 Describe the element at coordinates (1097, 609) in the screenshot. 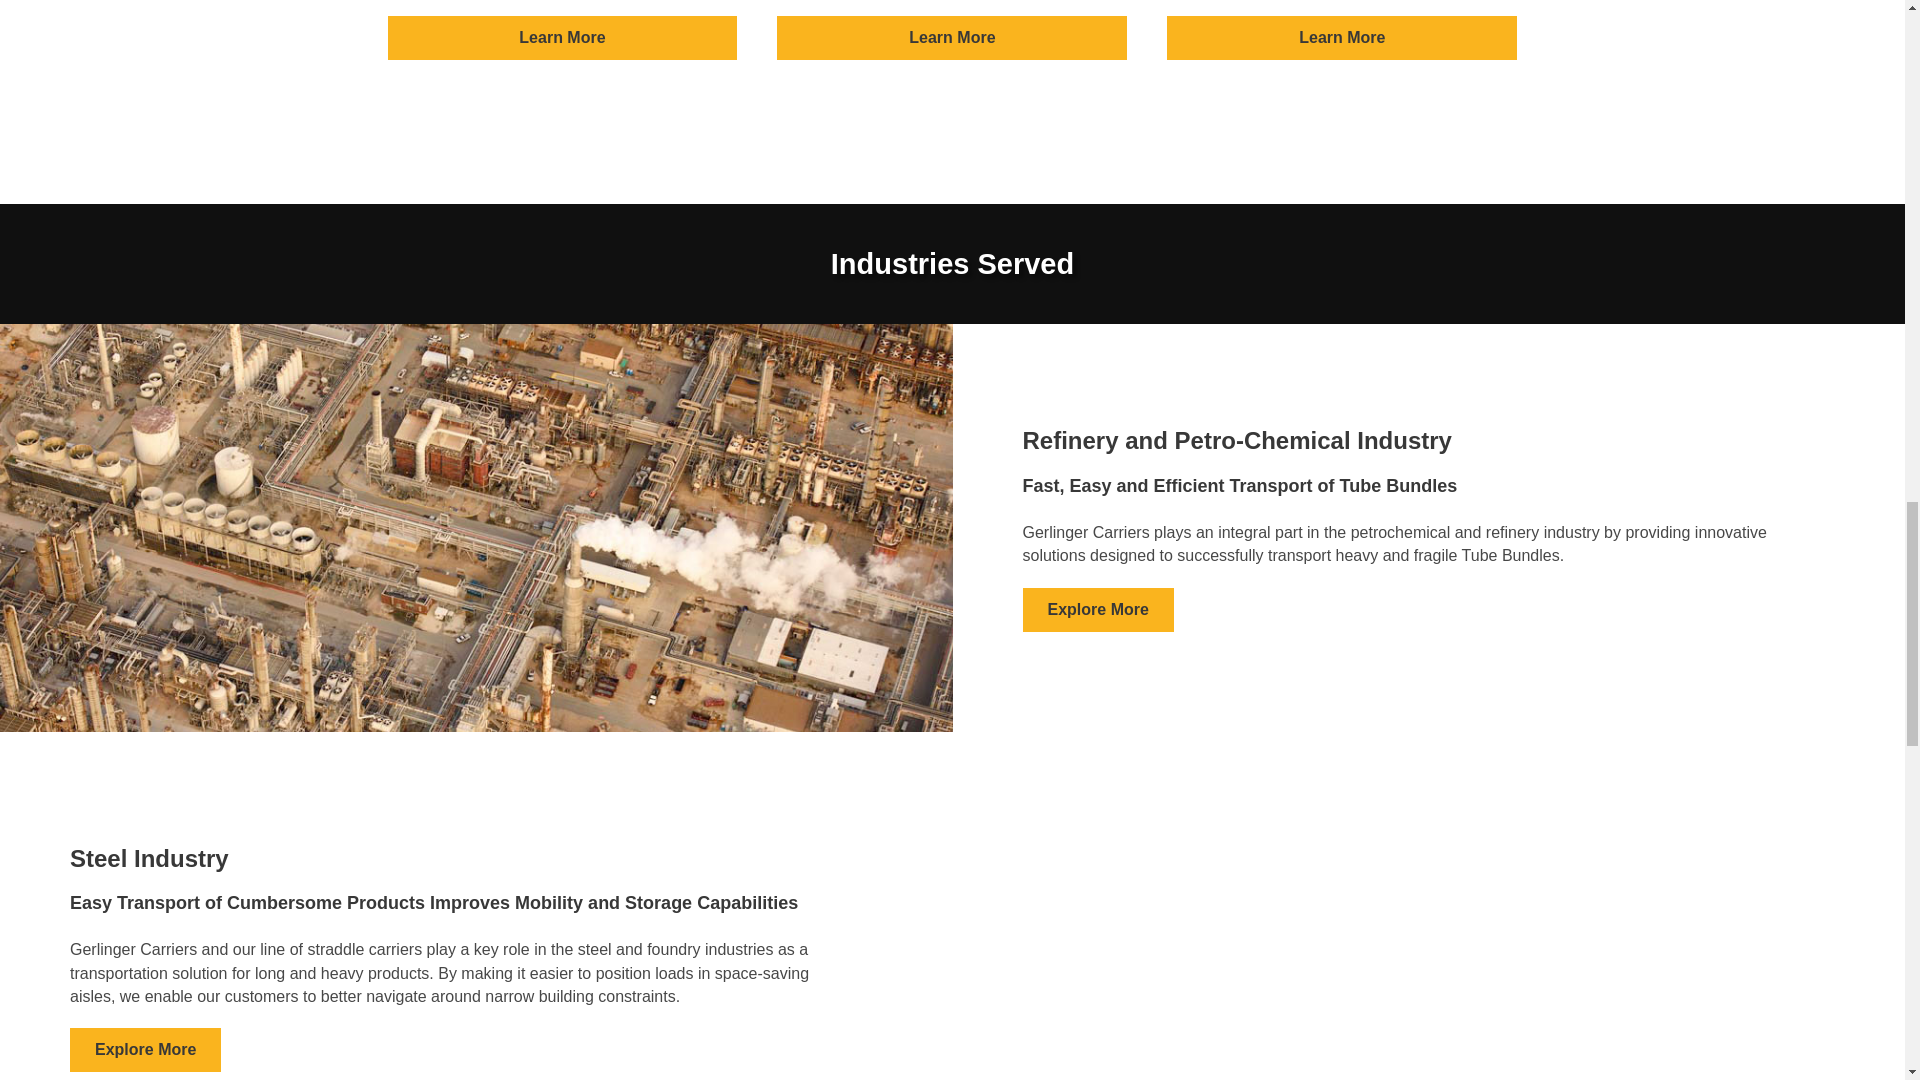

I see `Explore More` at that location.